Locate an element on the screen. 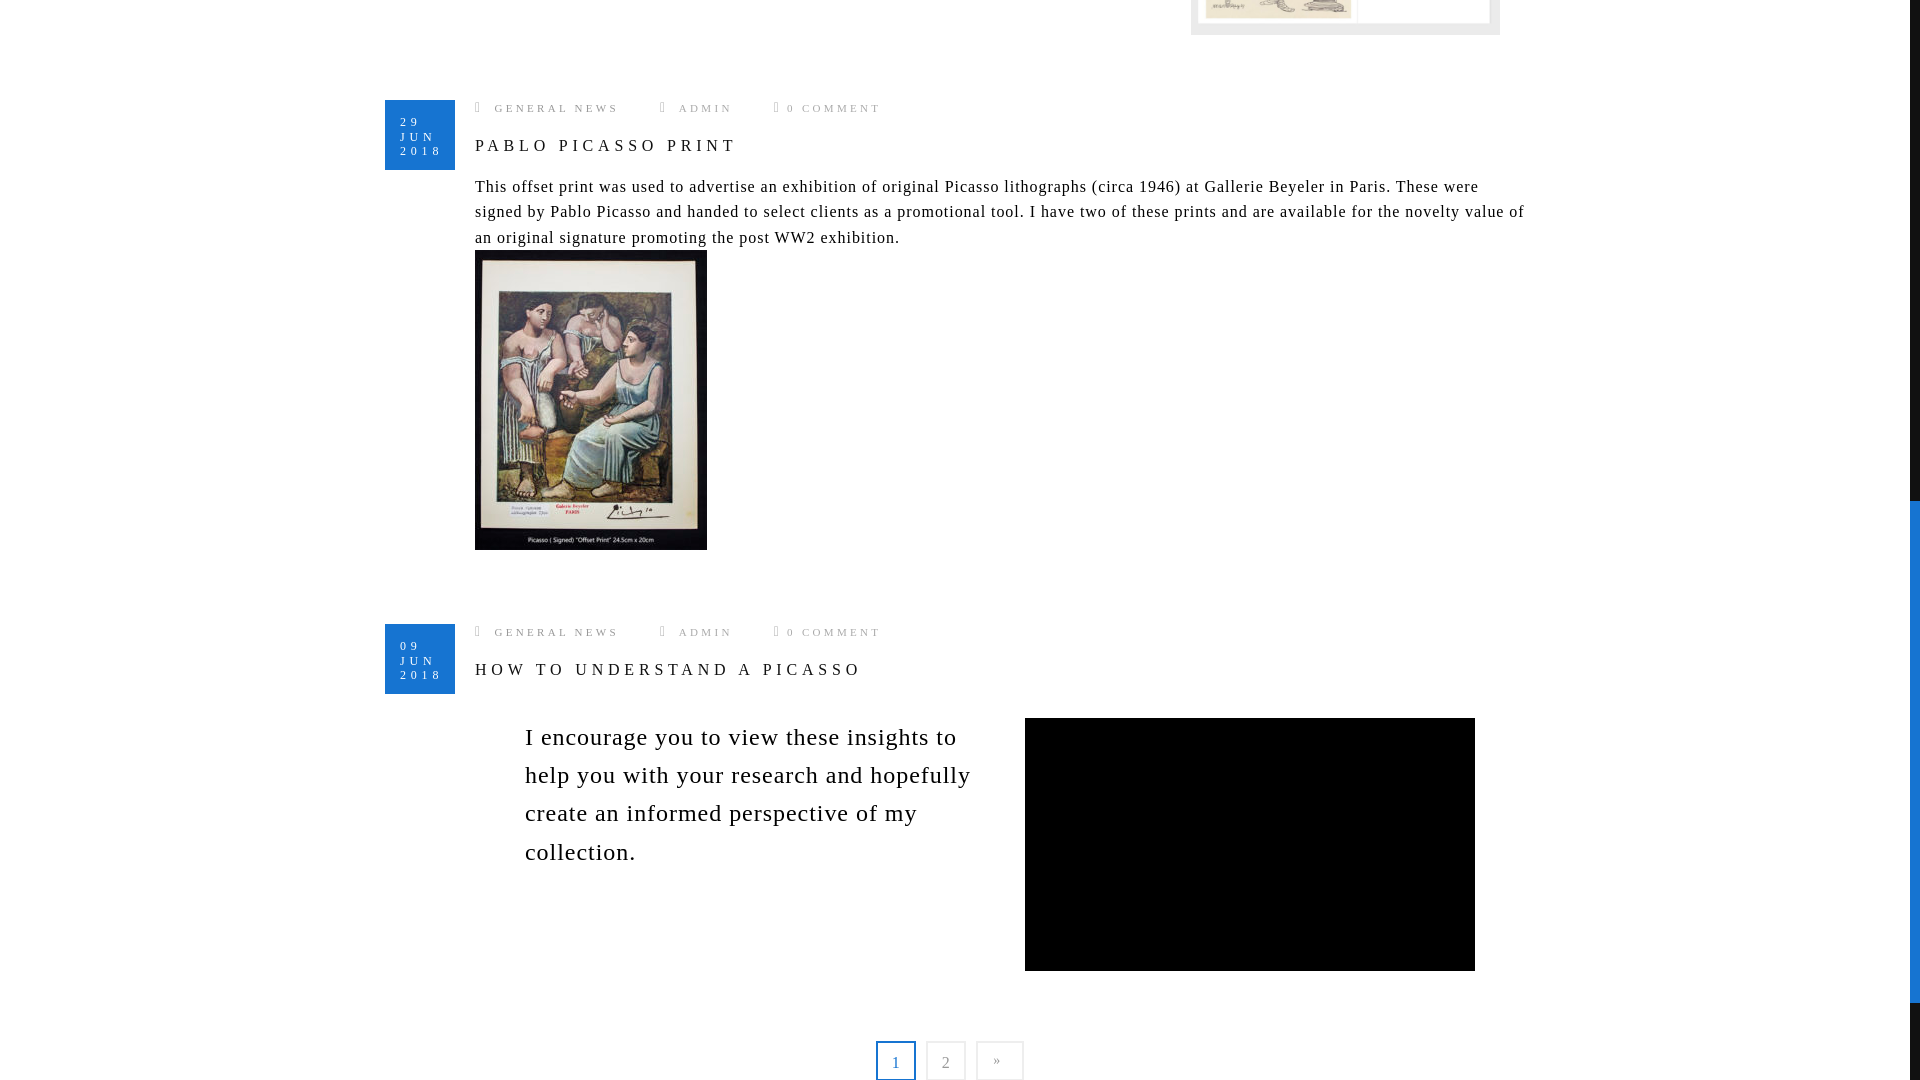  PABLO PICASSO PRINT is located at coordinates (606, 146).